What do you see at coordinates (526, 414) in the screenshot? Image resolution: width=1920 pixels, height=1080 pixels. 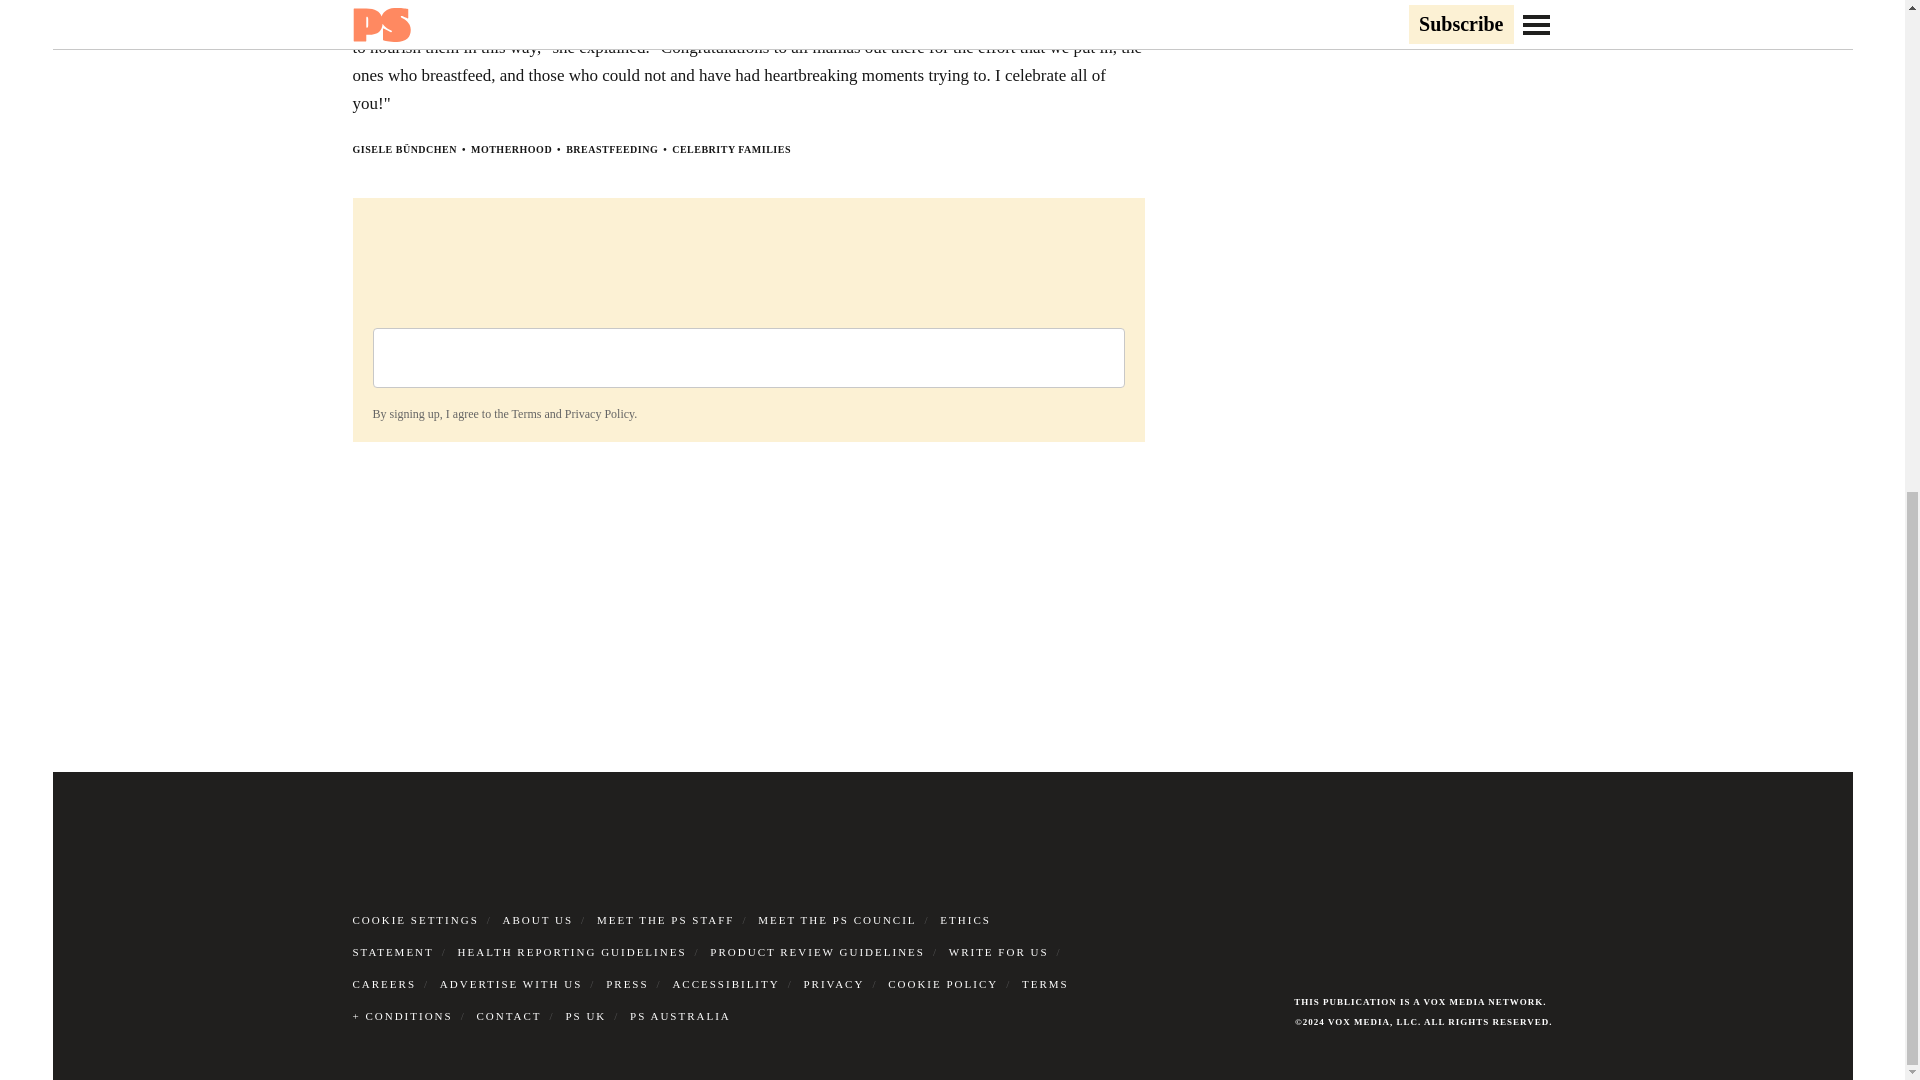 I see `Terms` at bounding box center [526, 414].